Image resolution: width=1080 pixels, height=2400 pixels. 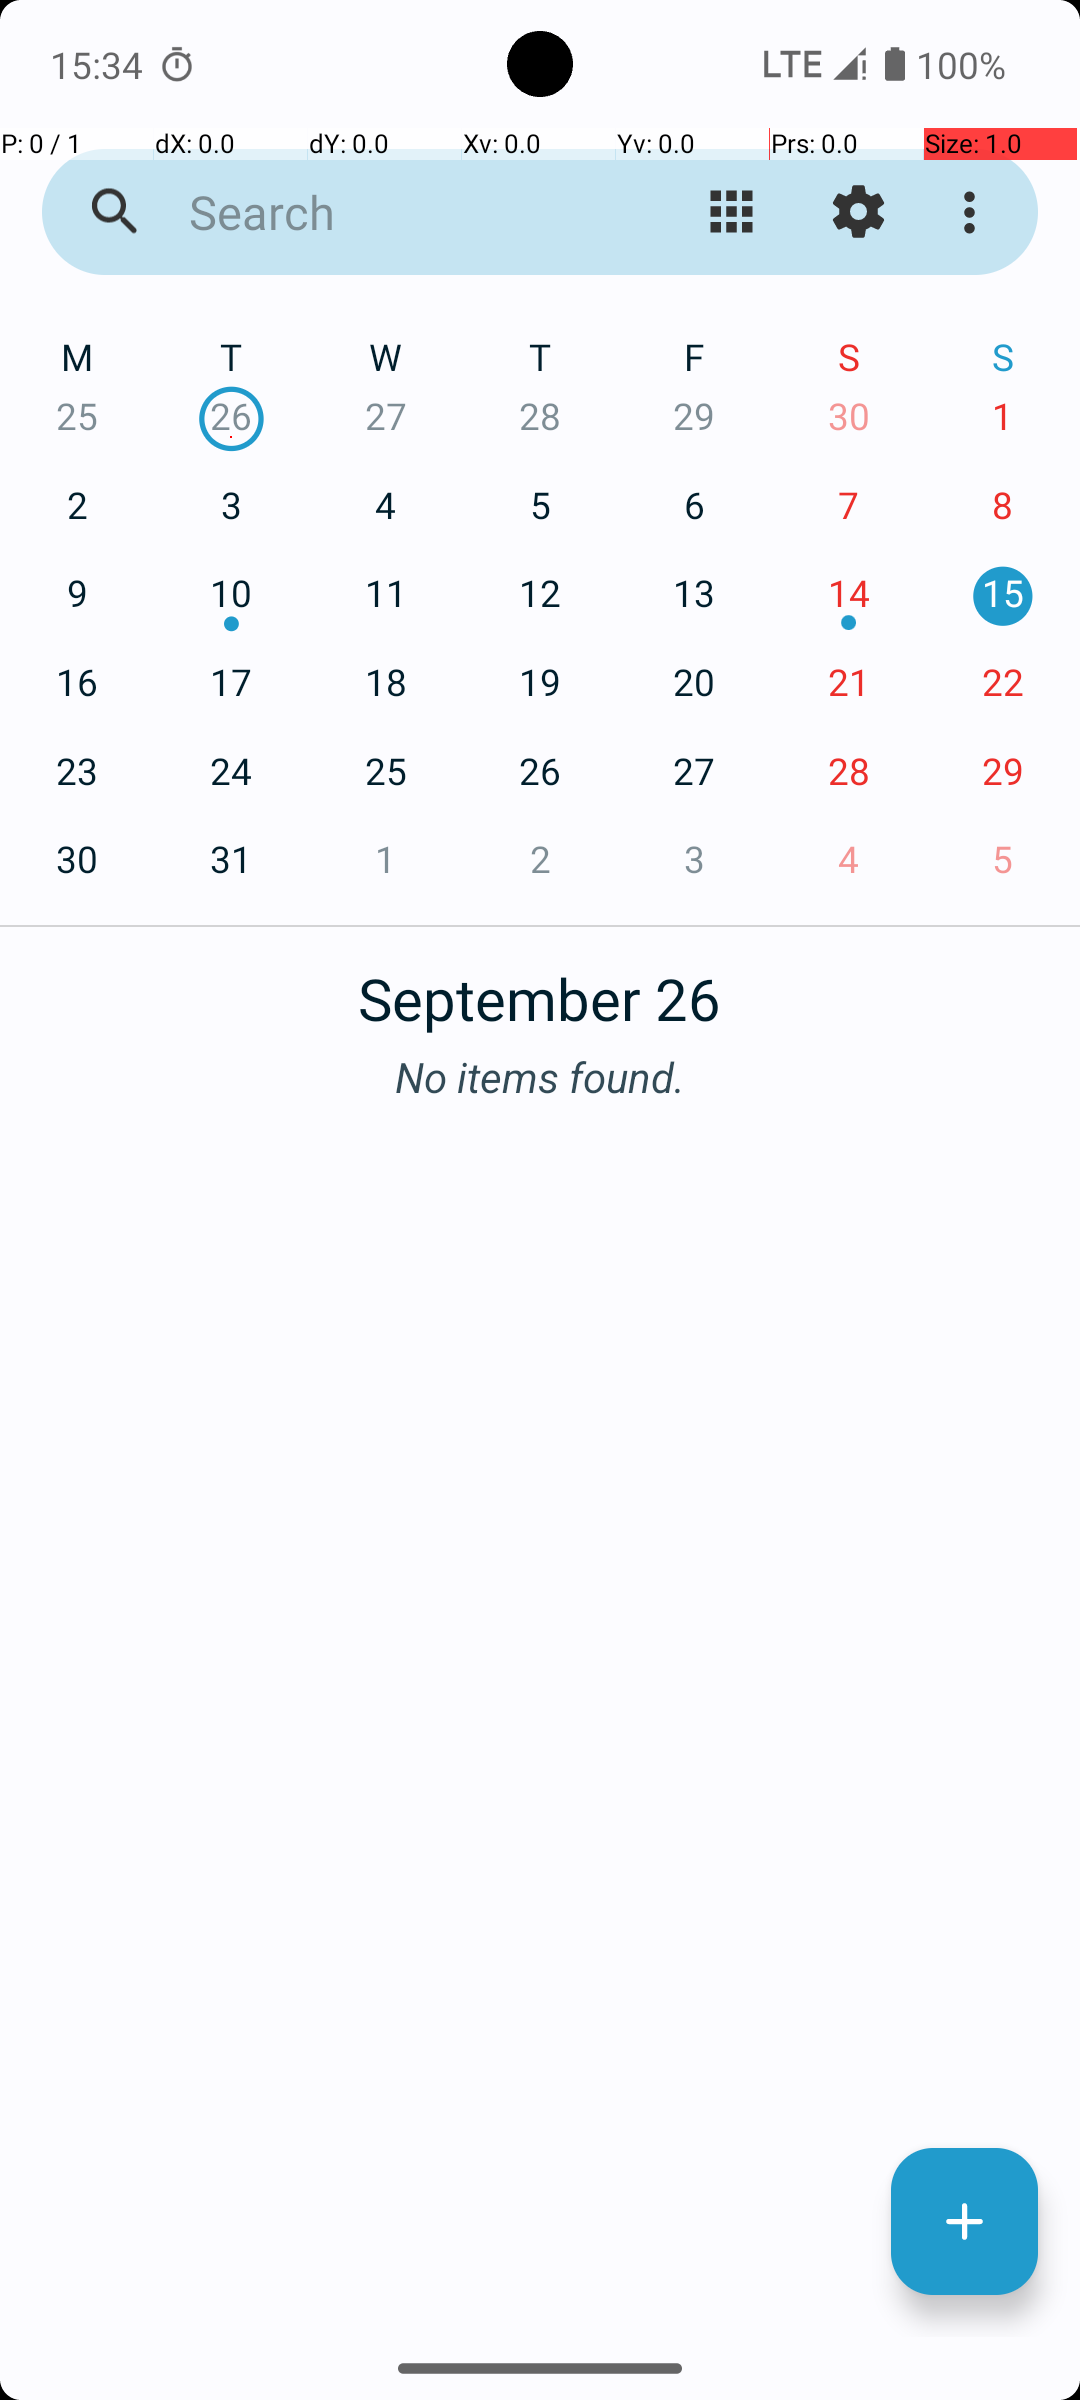 I want to click on September 26, so click(x=540, y=988).